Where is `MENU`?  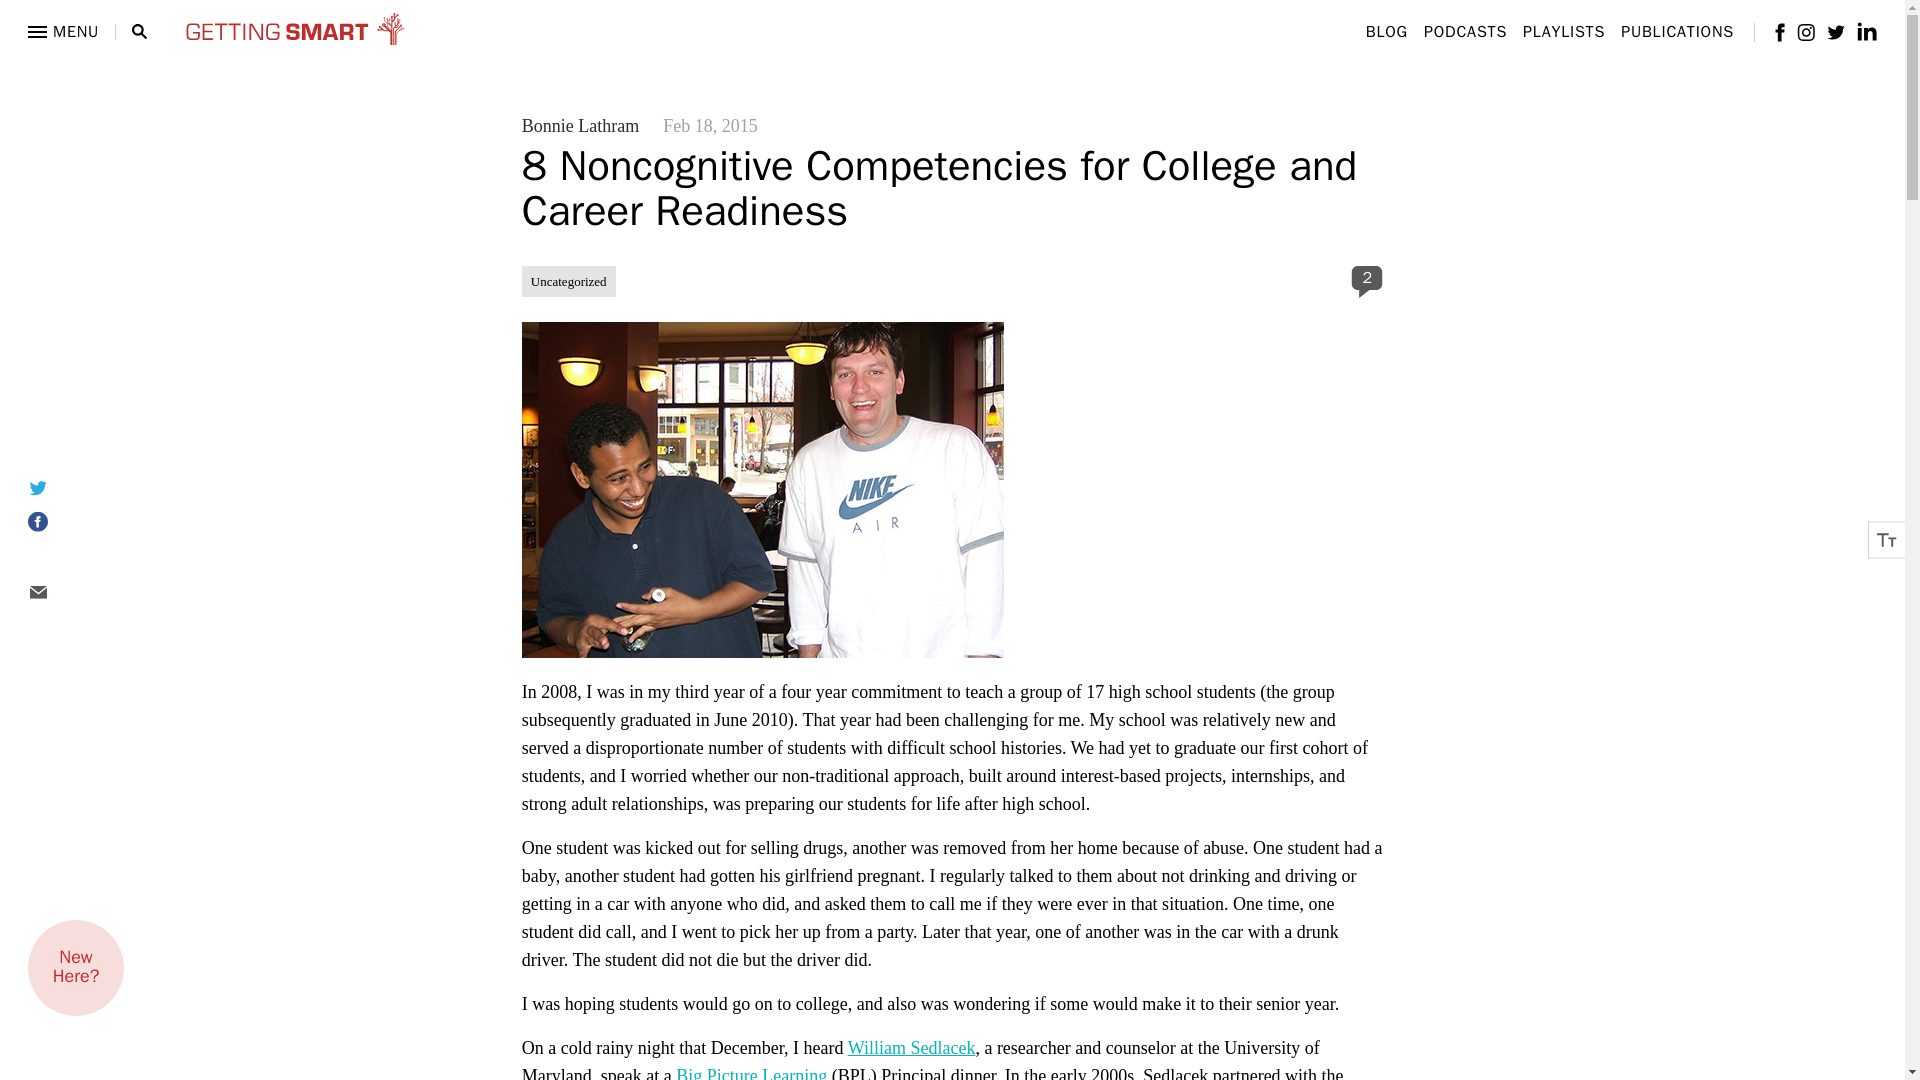 MENU is located at coordinates (64, 31).